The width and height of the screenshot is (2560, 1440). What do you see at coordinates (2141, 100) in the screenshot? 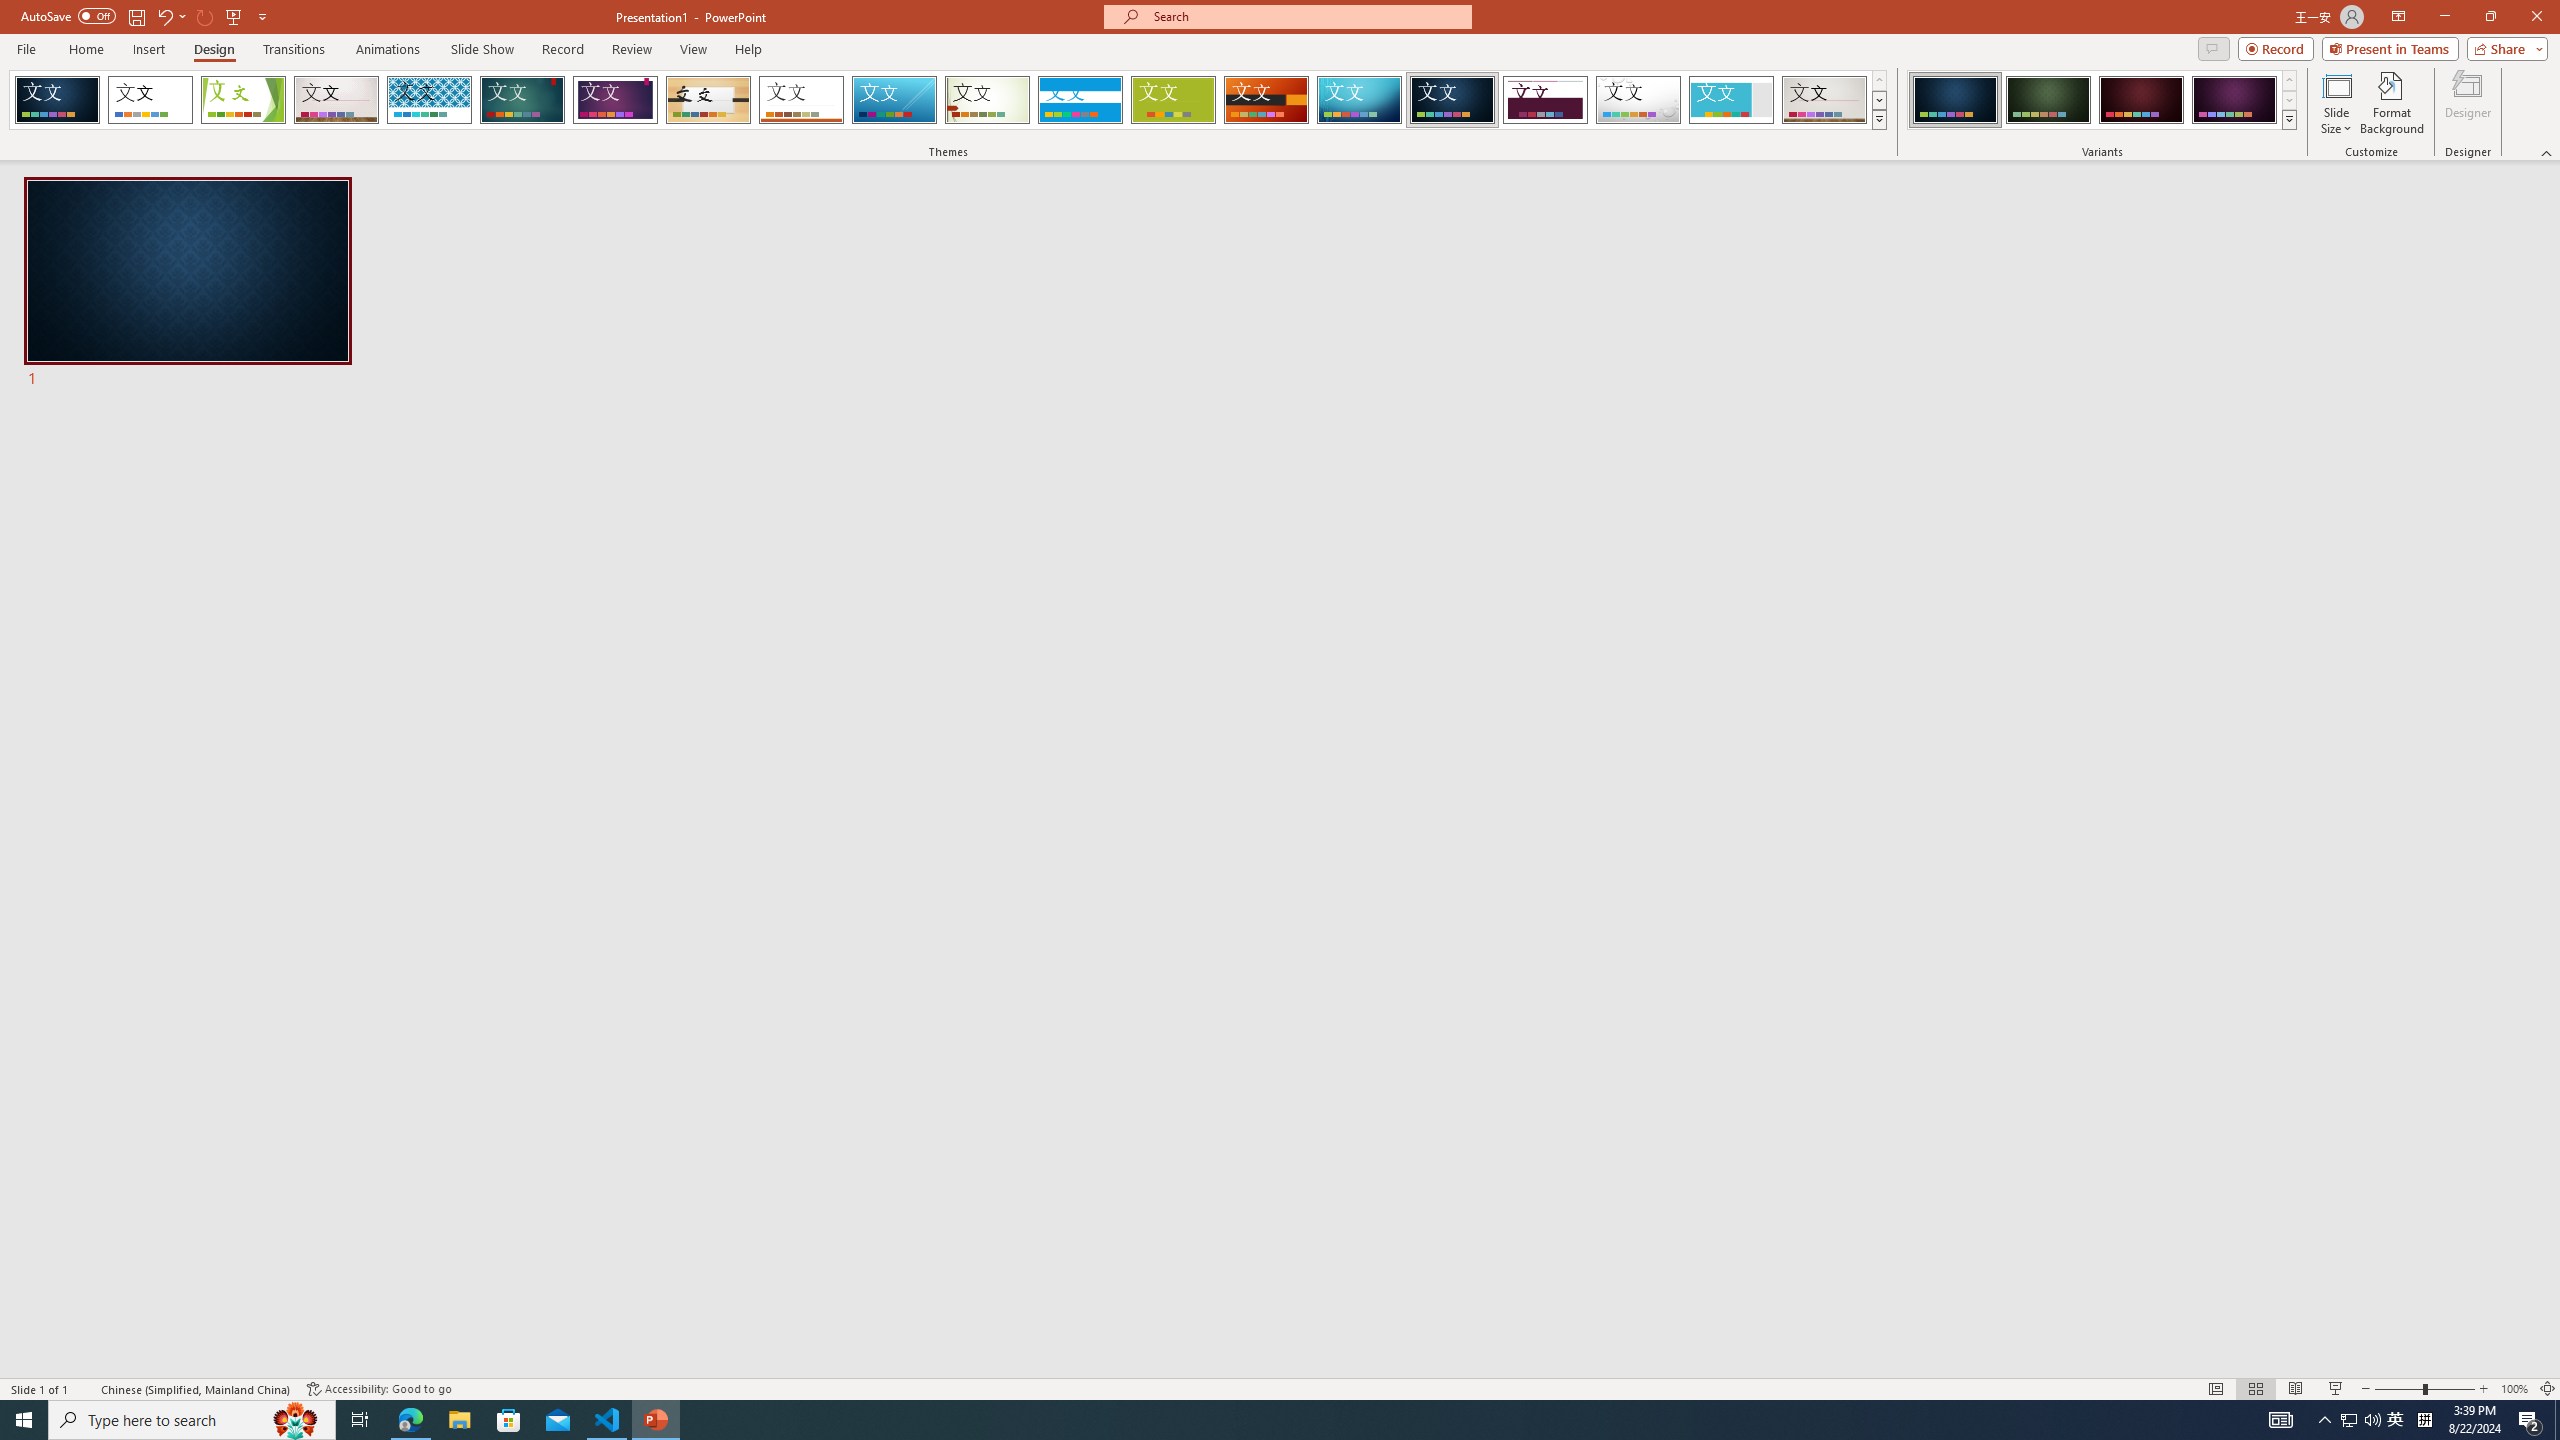
I see `Damask Variant 3` at bounding box center [2141, 100].